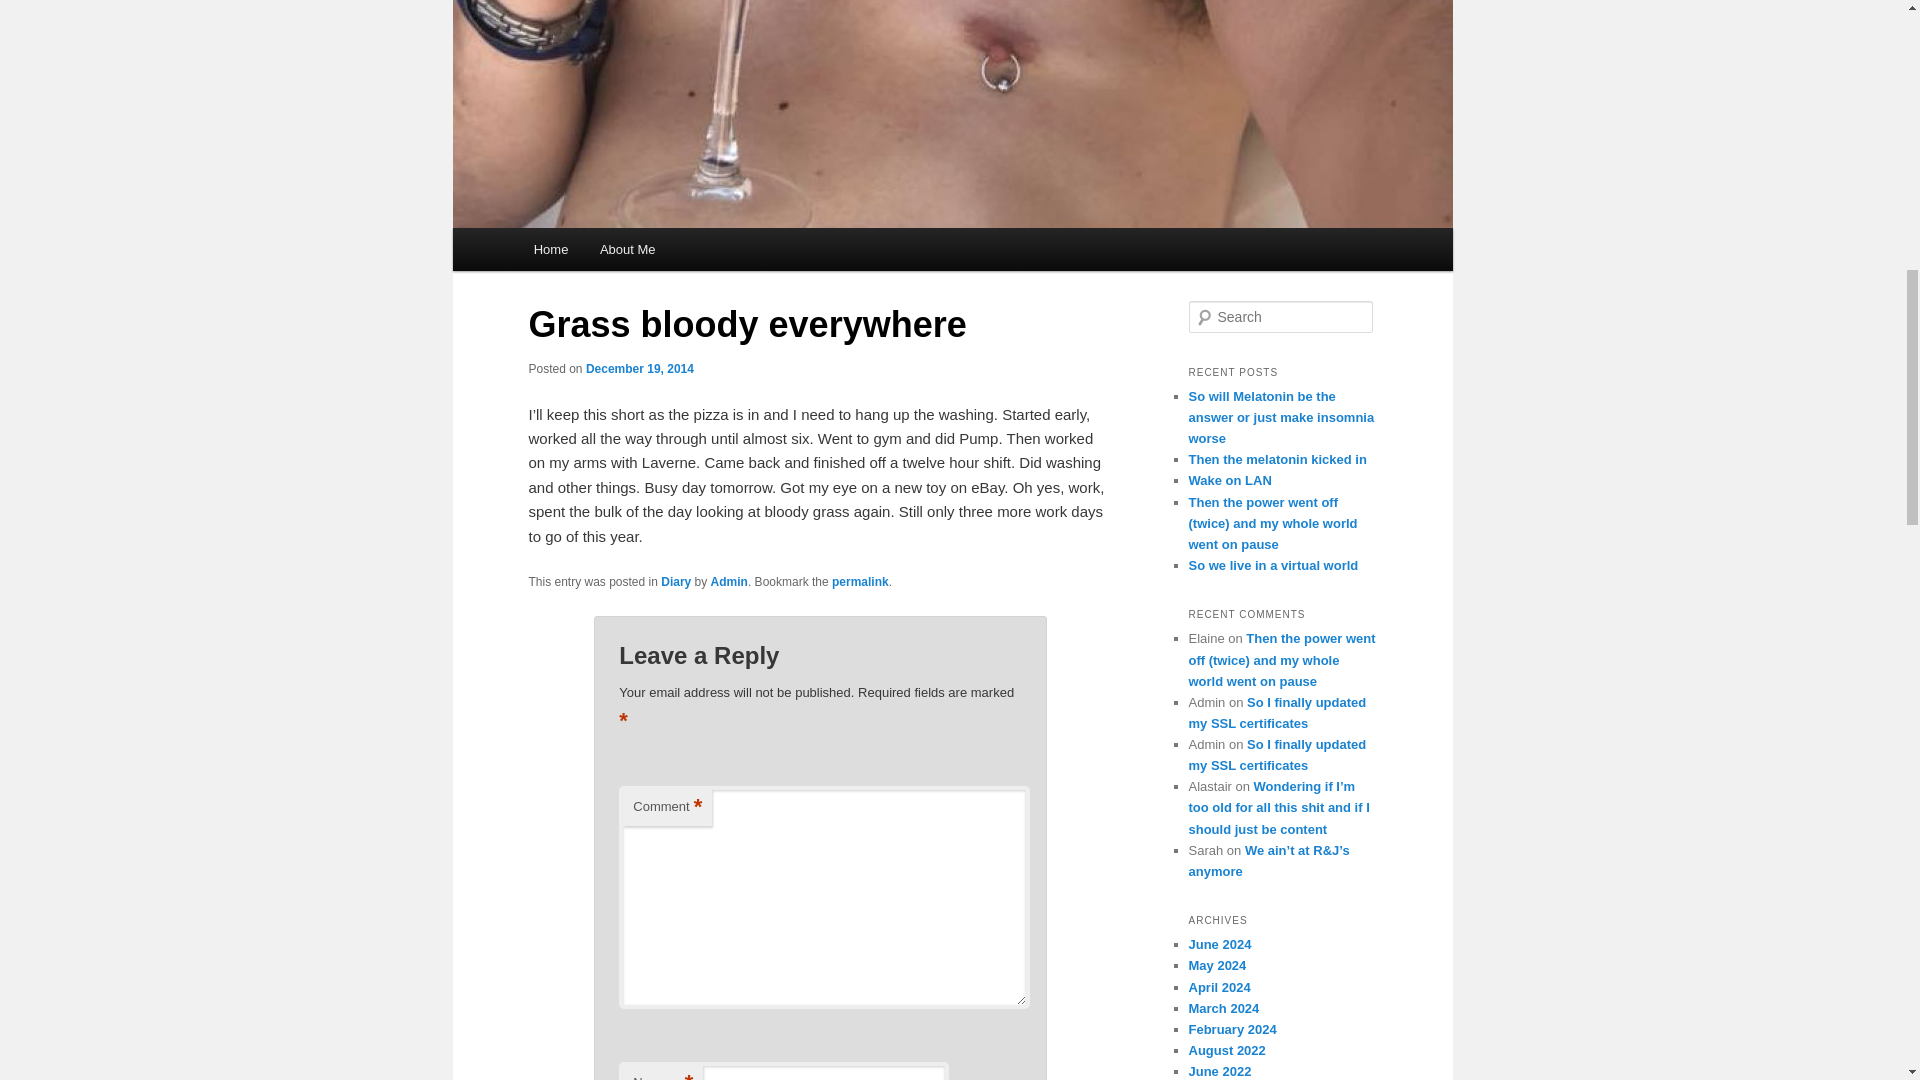 This screenshot has width=1920, height=1080. Describe the element at coordinates (1217, 965) in the screenshot. I see `May 2024` at that location.